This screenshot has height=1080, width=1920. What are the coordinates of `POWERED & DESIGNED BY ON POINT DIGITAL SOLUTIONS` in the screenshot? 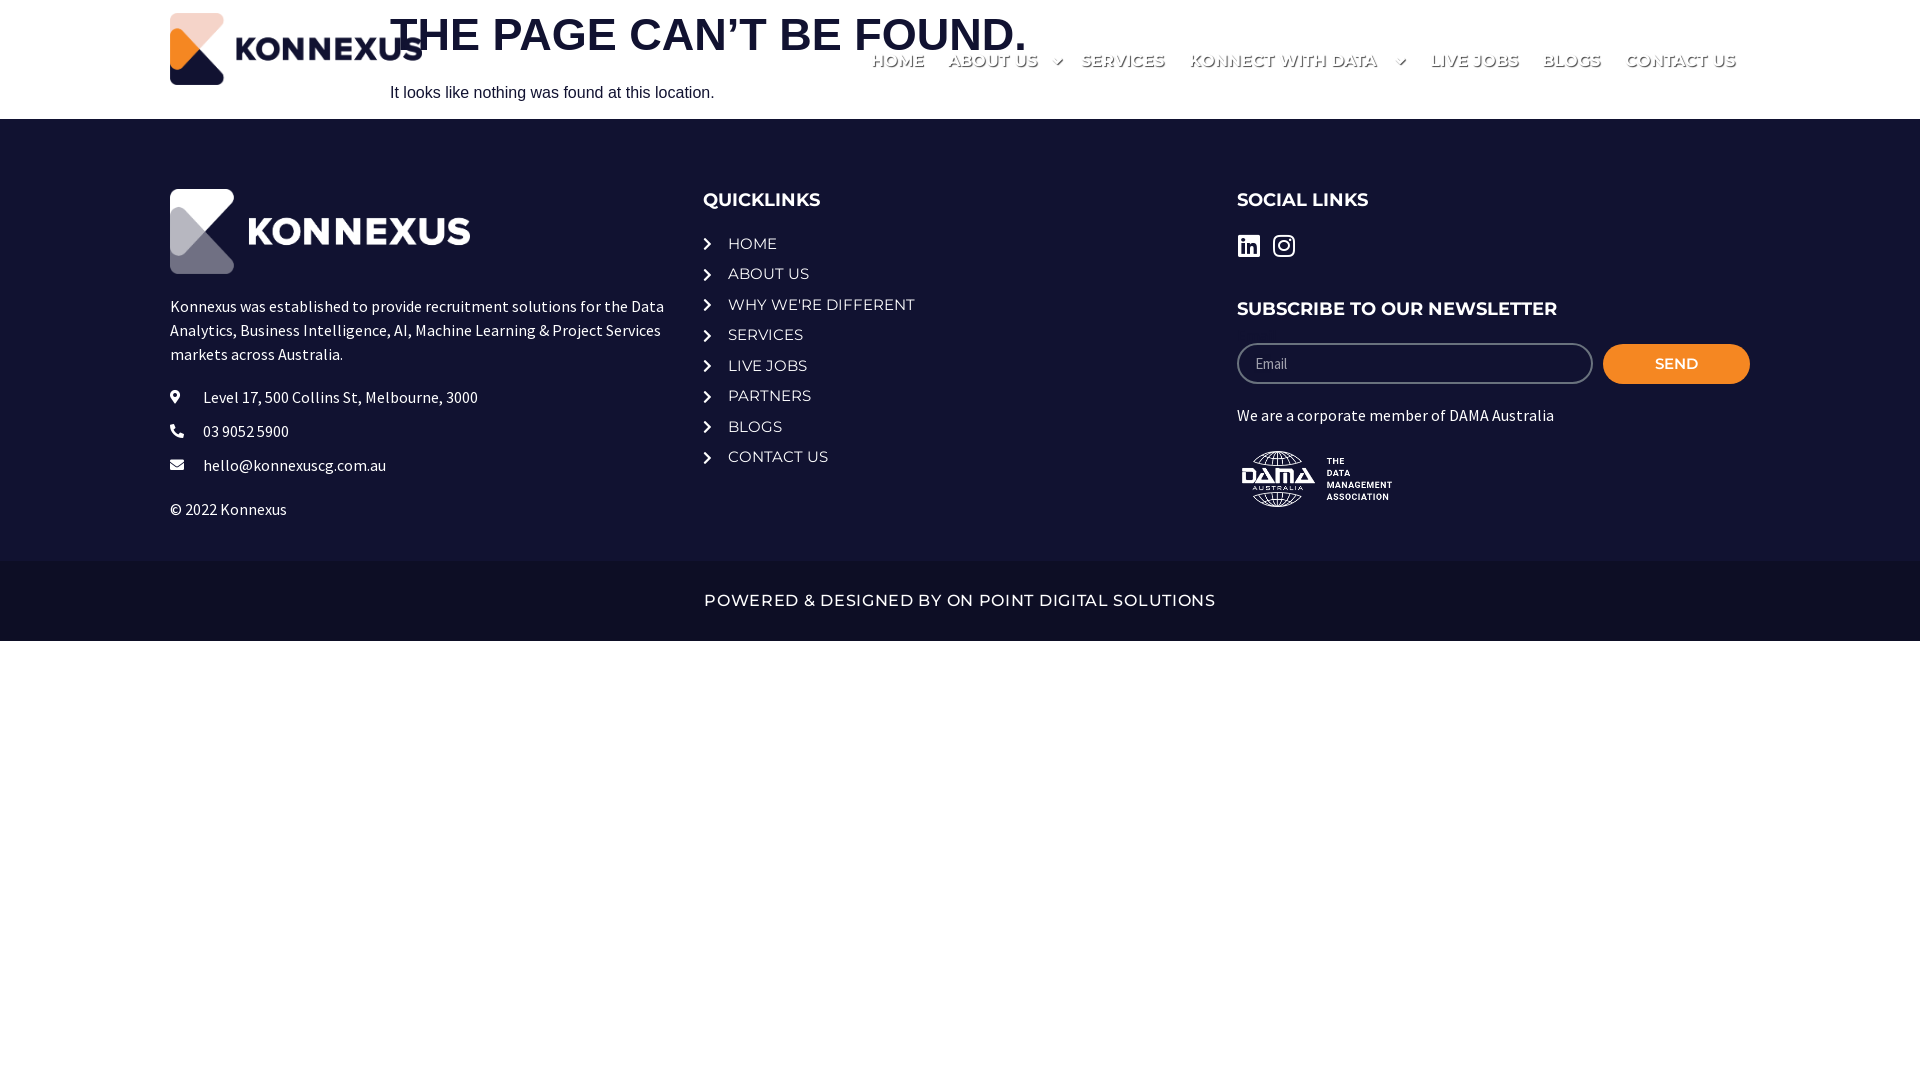 It's located at (960, 600).